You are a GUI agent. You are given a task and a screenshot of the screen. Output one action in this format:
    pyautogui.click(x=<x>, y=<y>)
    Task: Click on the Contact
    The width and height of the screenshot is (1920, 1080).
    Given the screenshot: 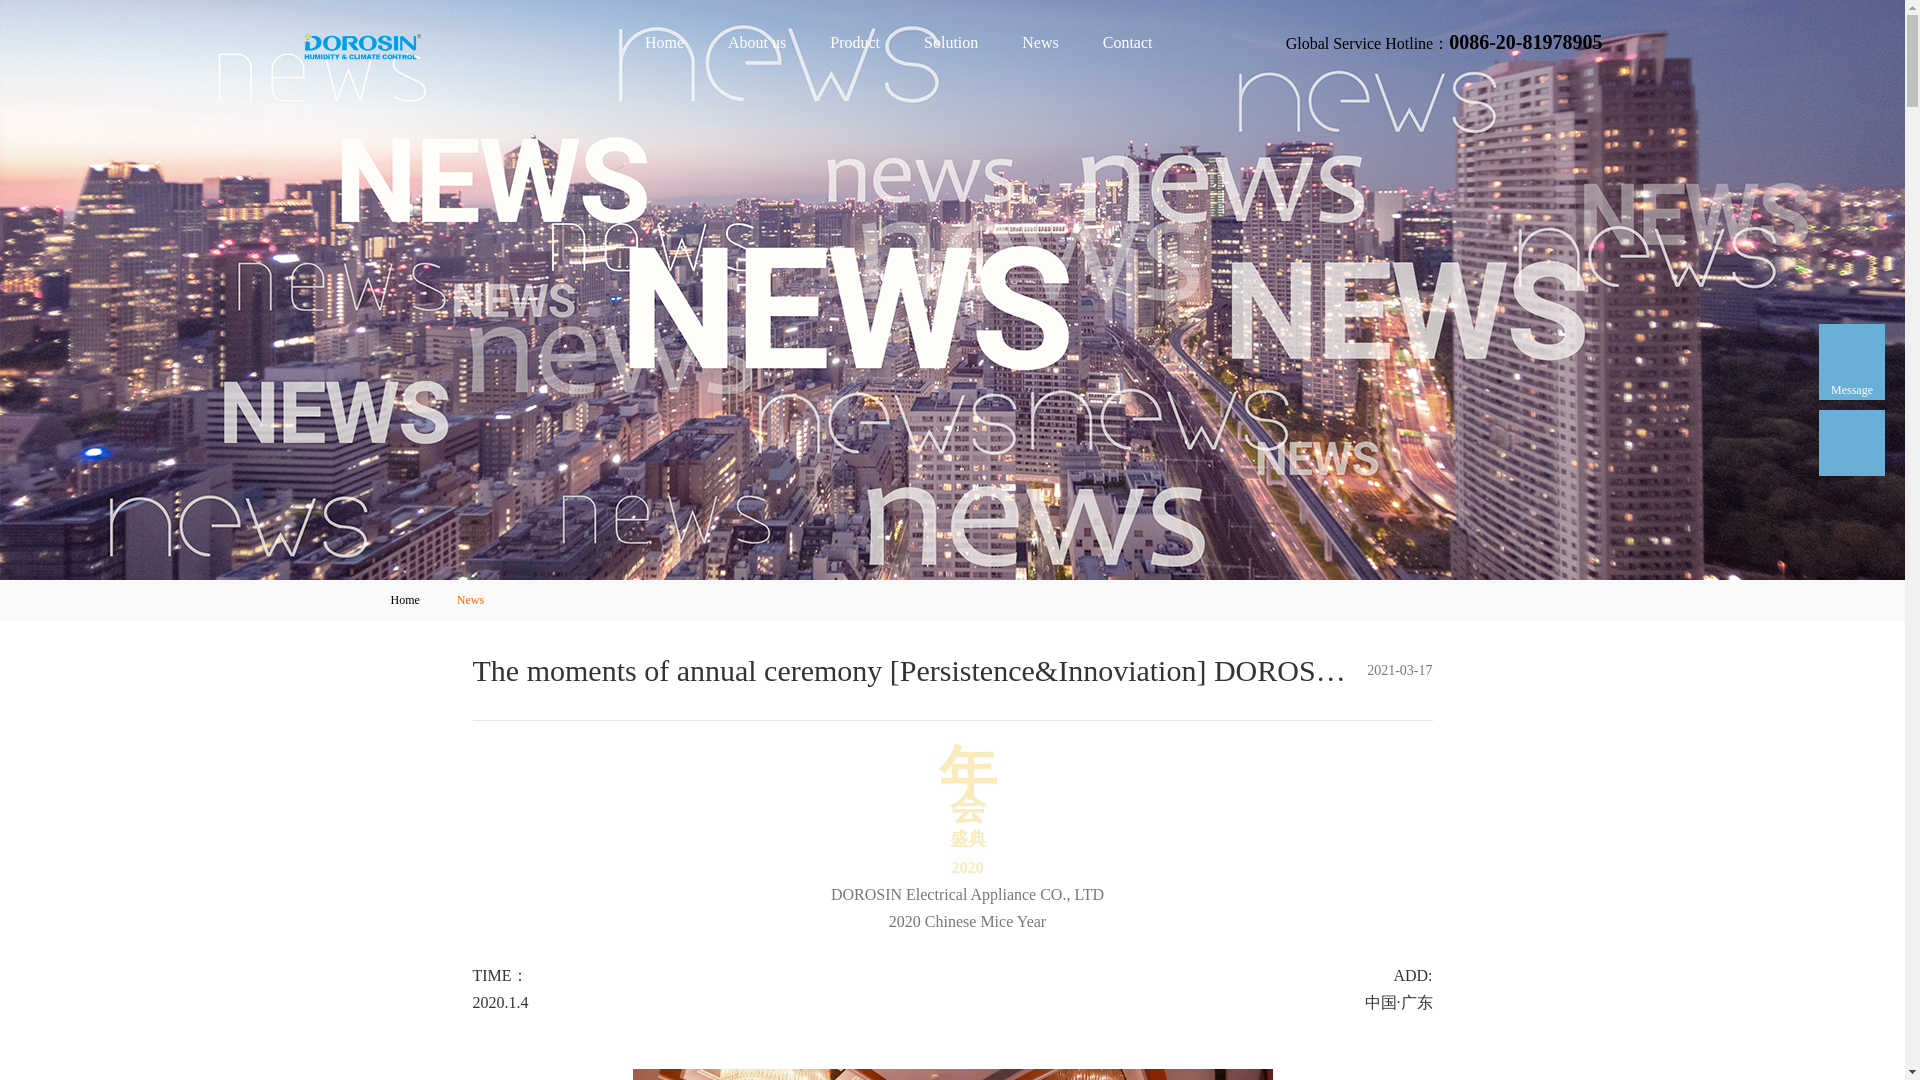 What is the action you would take?
    pyautogui.click(x=1128, y=42)
    